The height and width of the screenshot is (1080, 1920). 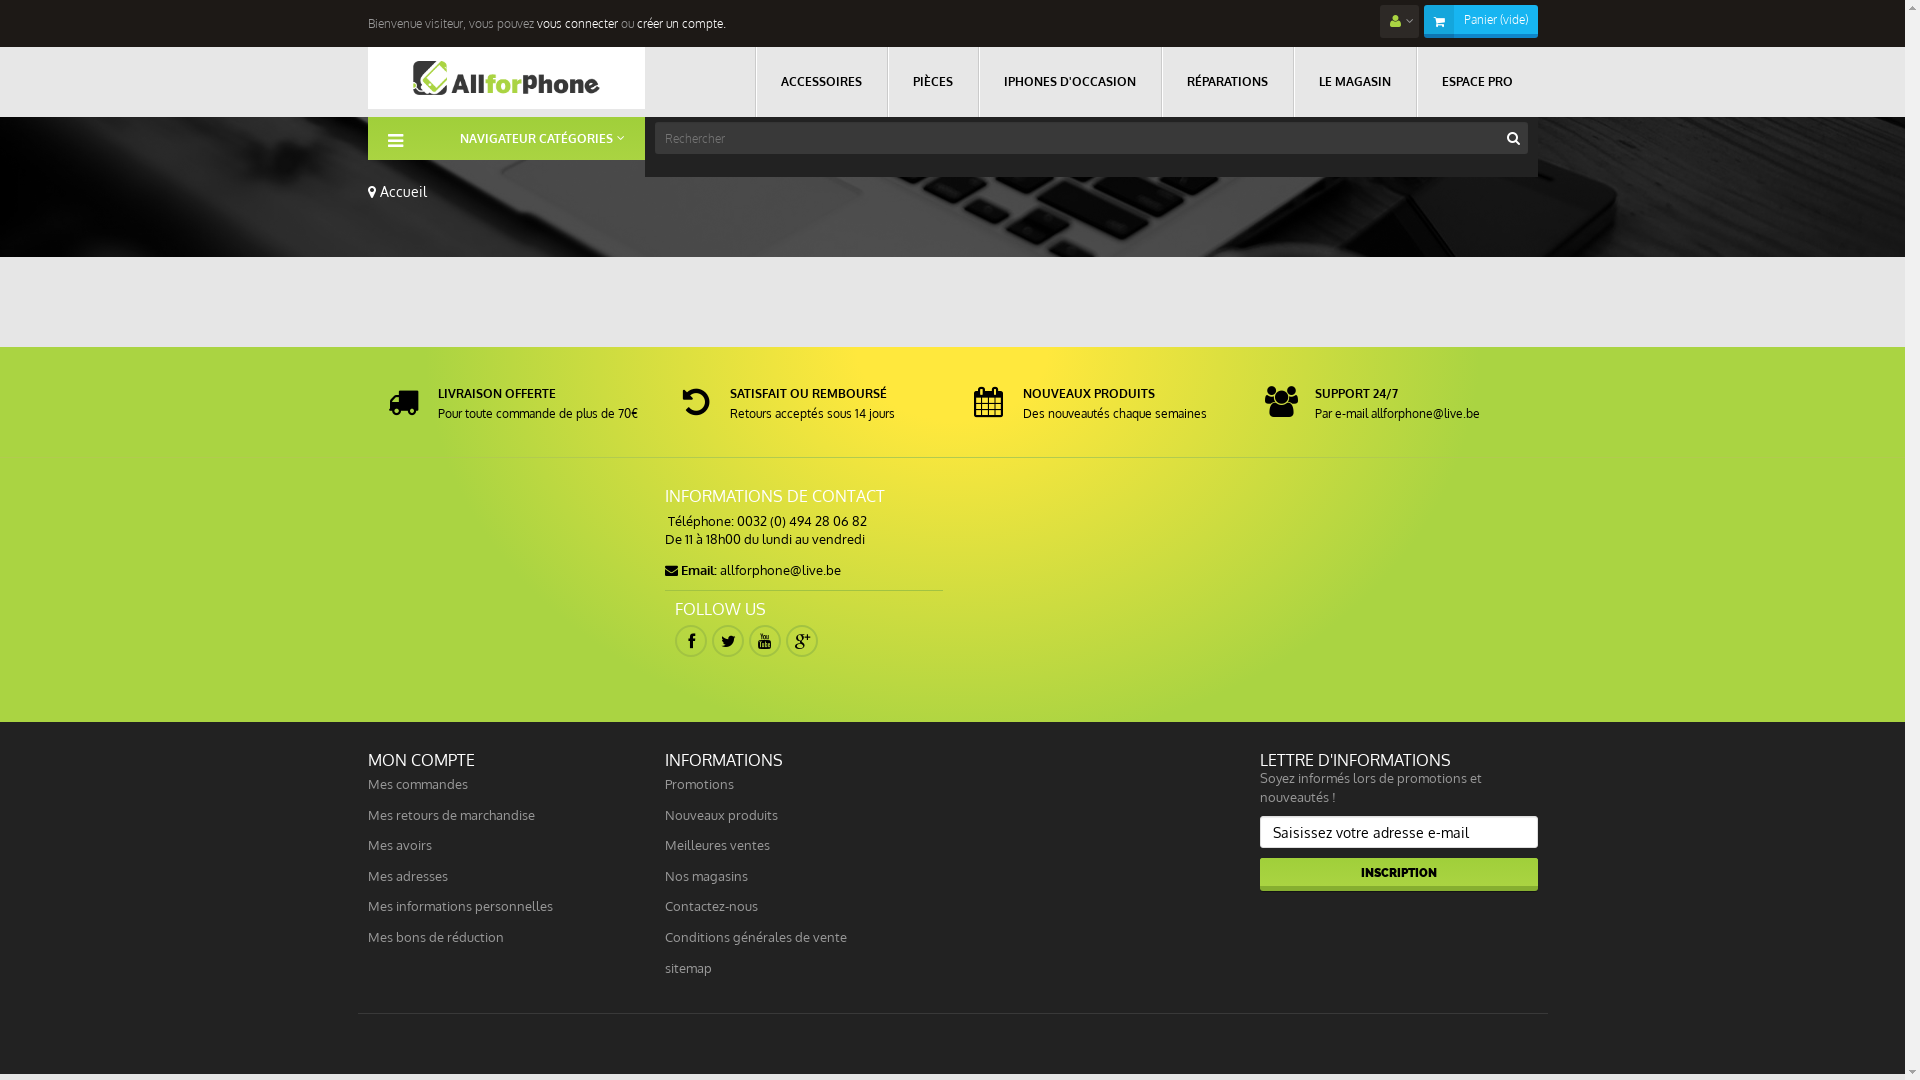 What do you see at coordinates (718, 845) in the screenshot?
I see `Meilleures ventes` at bounding box center [718, 845].